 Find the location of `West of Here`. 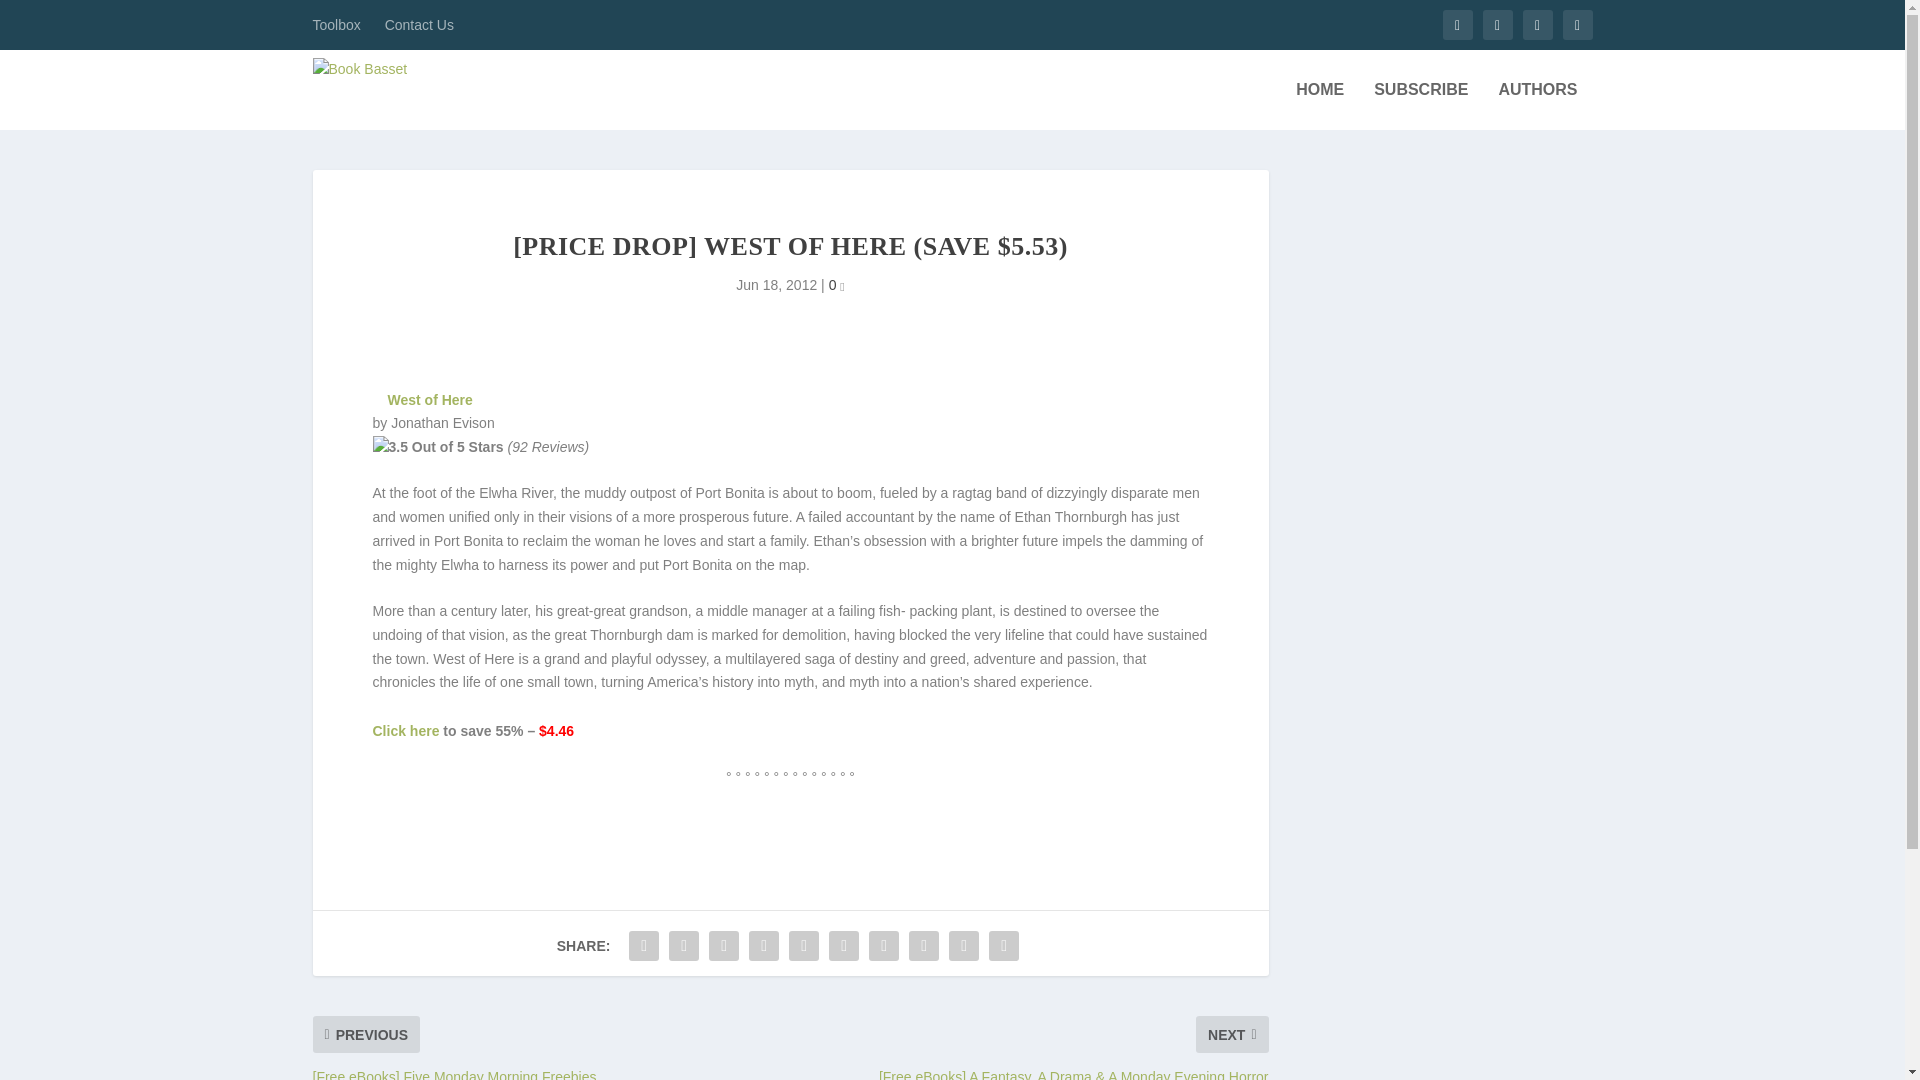

West of Here is located at coordinates (430, 400).